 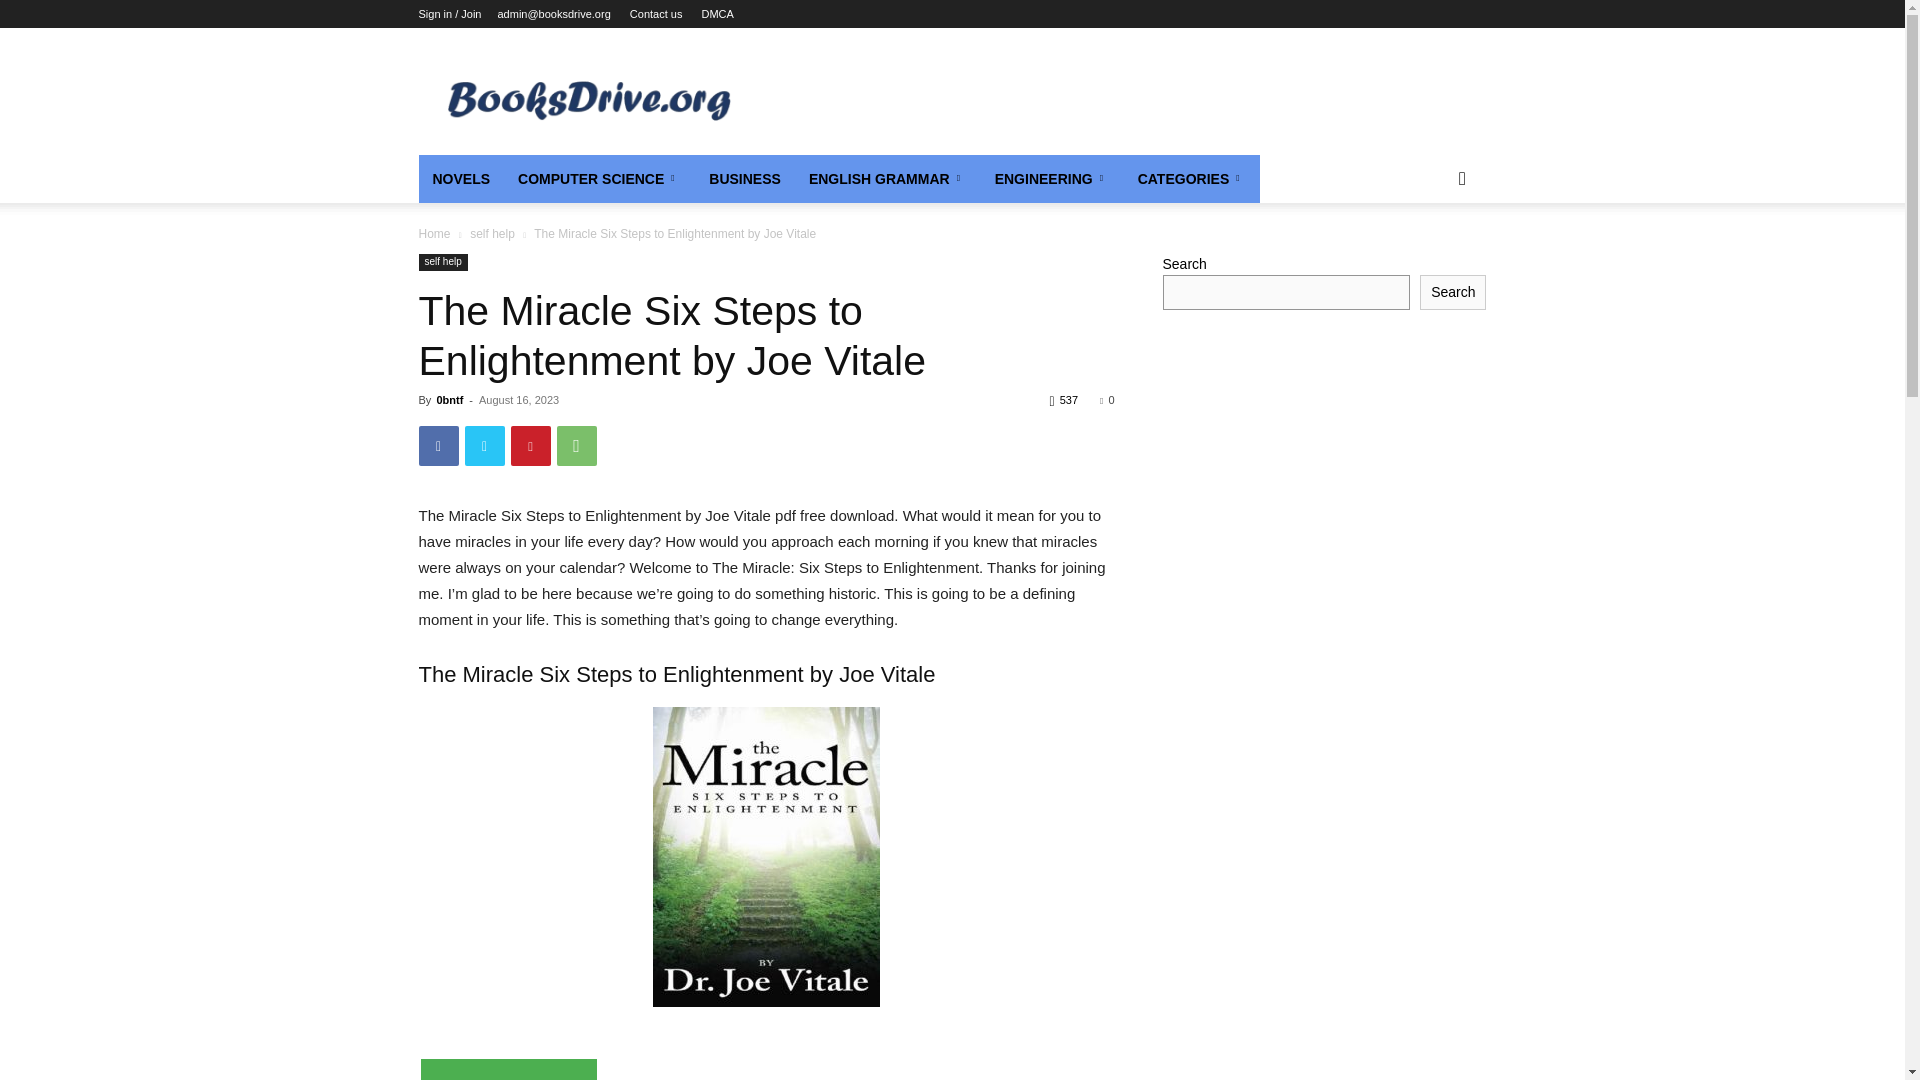 What do you see at coordinates (484, 445) in the screenshot?
I see `Twitter` at bounding box center [484, 445].